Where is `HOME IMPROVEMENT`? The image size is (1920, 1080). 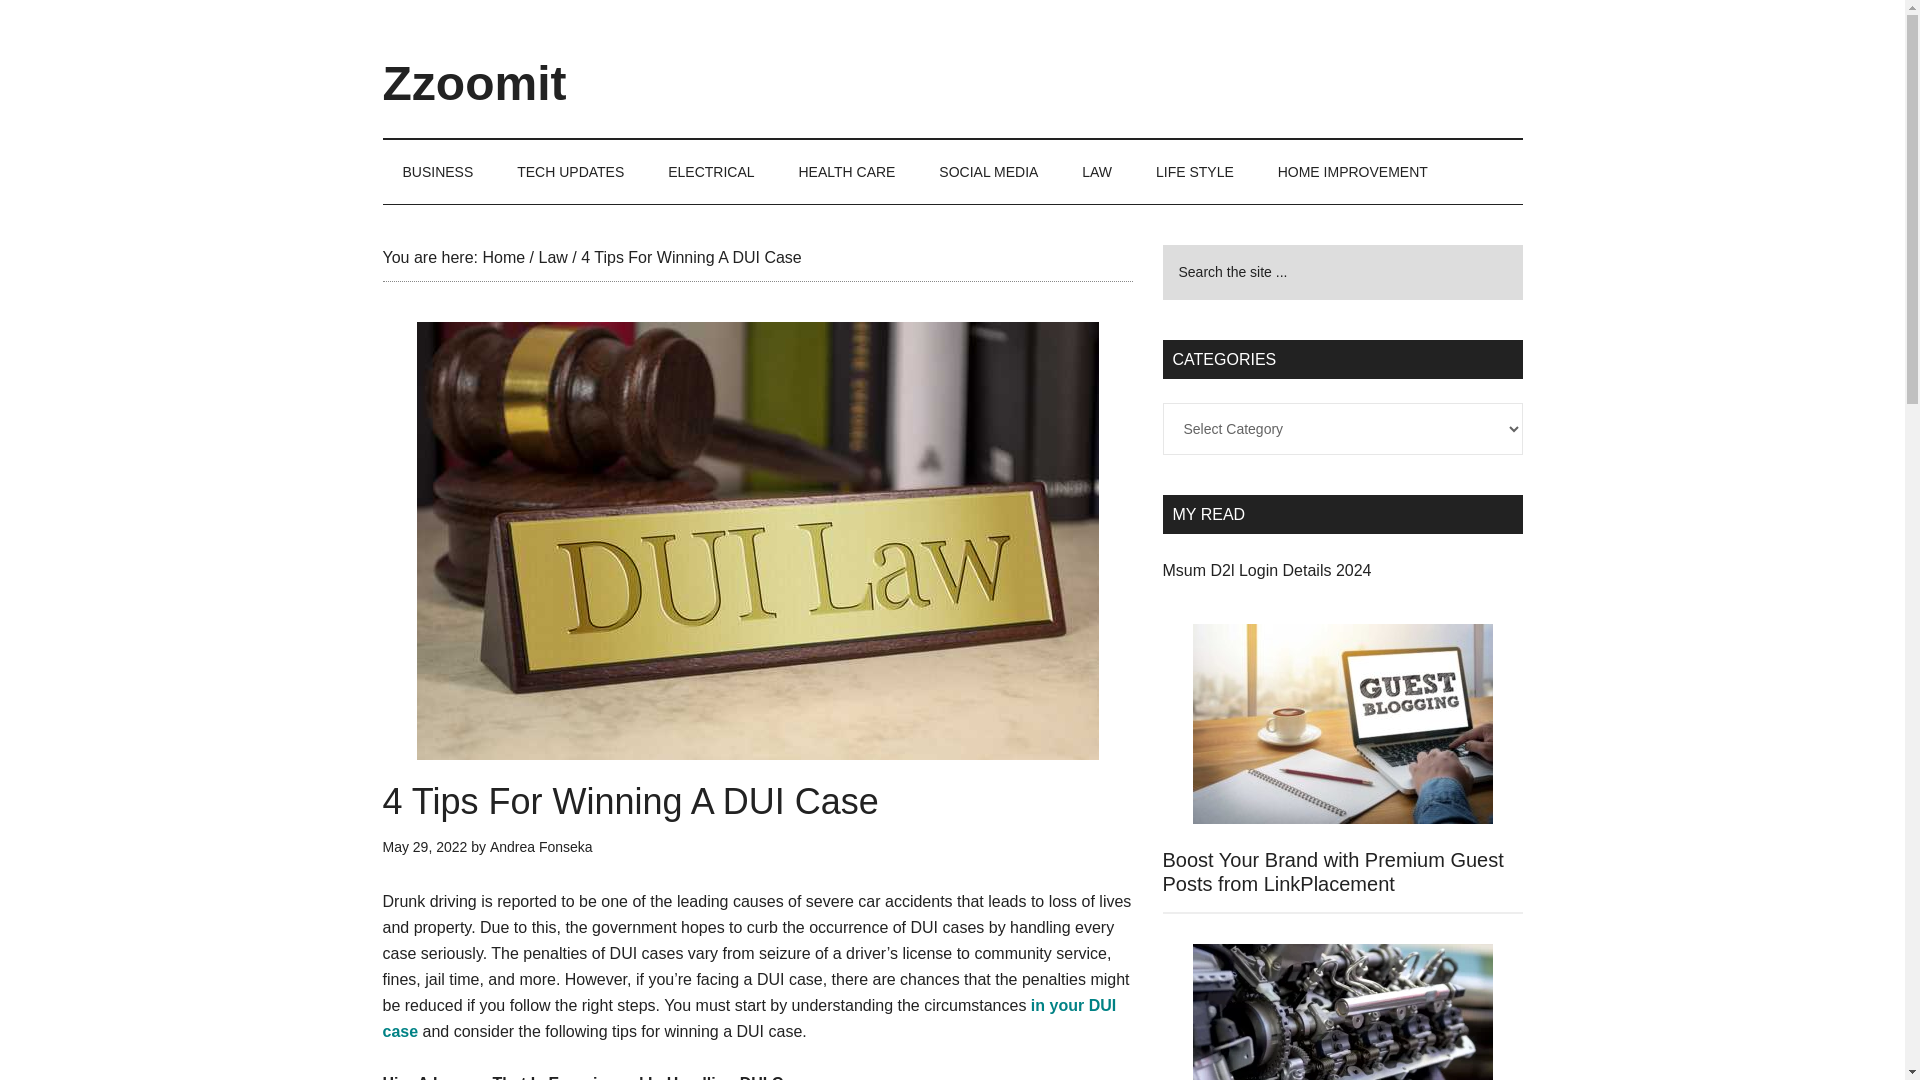
HOME IMPROVEMENT is located at coordinates (1352, 172).